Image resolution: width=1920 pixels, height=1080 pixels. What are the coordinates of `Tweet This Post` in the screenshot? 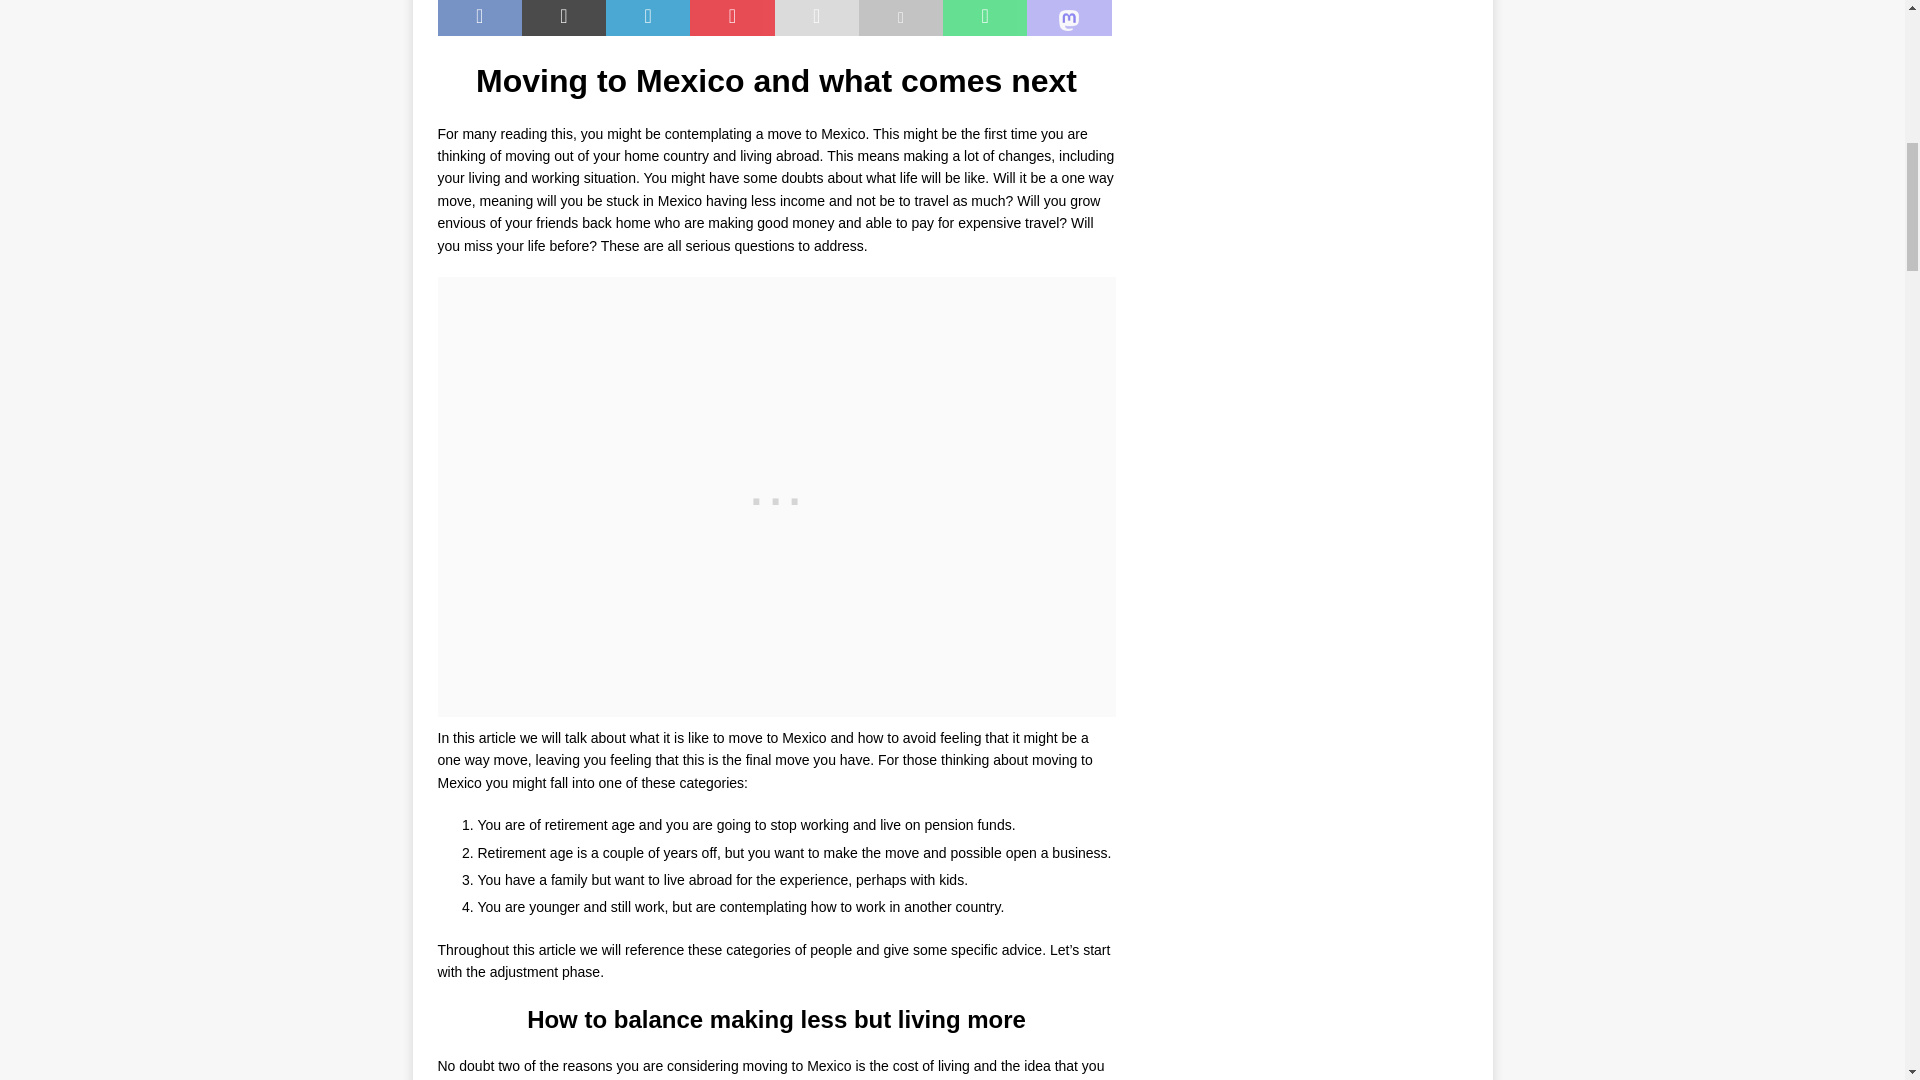 It's located at (564, 18).